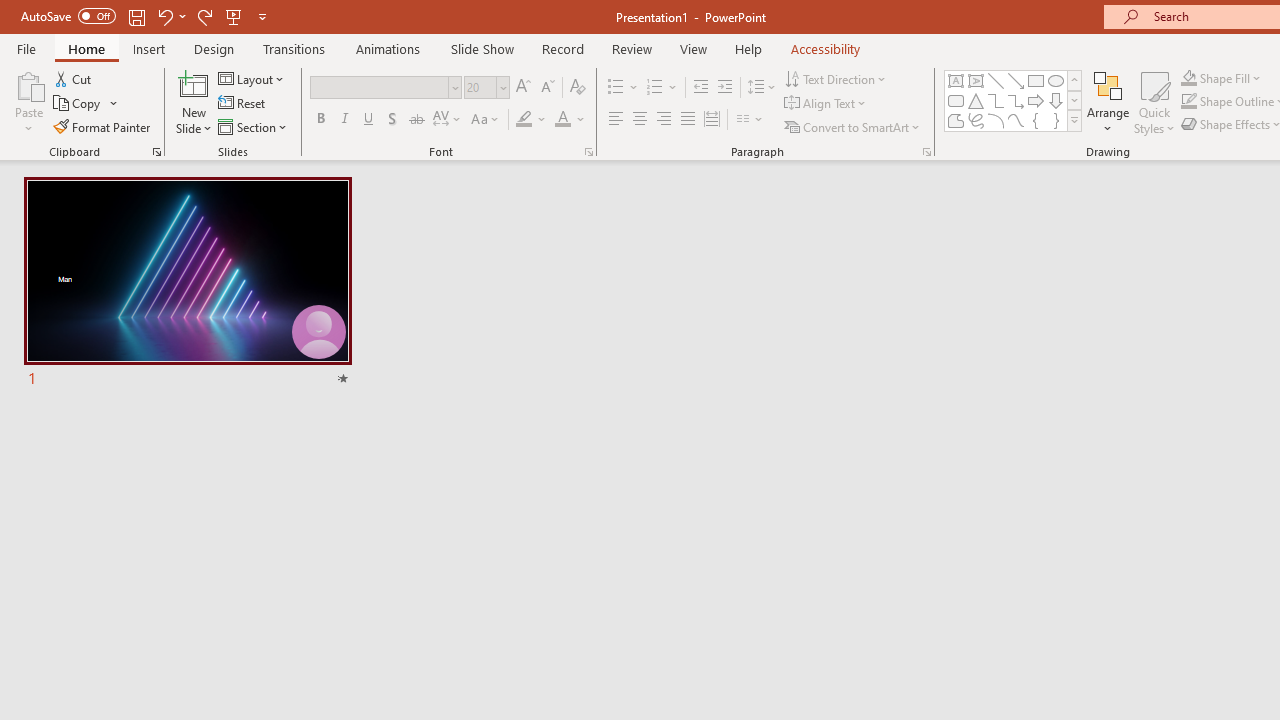 Image resolution: width=1280 pixels, height=720 pixels. I want to click on Shadow, so click(392, 120).